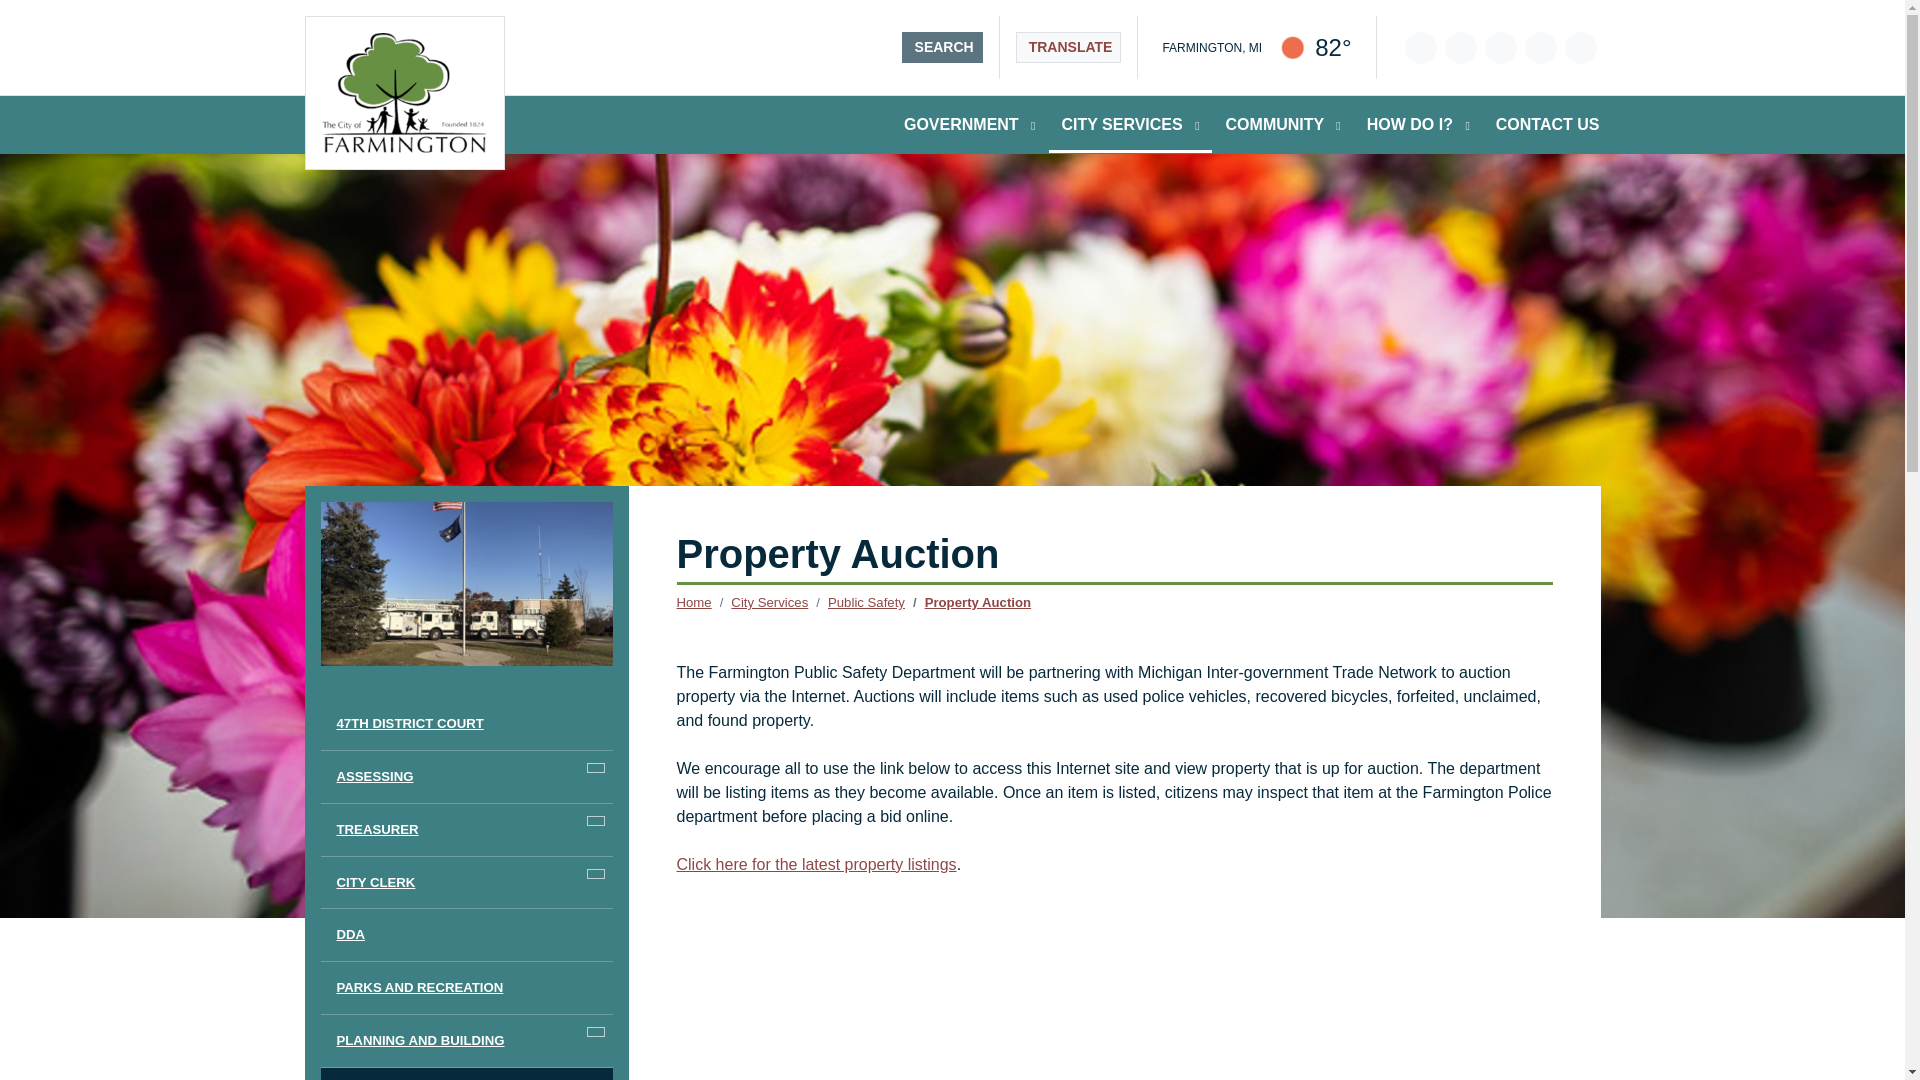 The height and width of the screenshot is (1080, 1920). What do you see at coordinates (1540, 48) in the screenshot?
I see `Nixle` at bounding box center [1540, 48].